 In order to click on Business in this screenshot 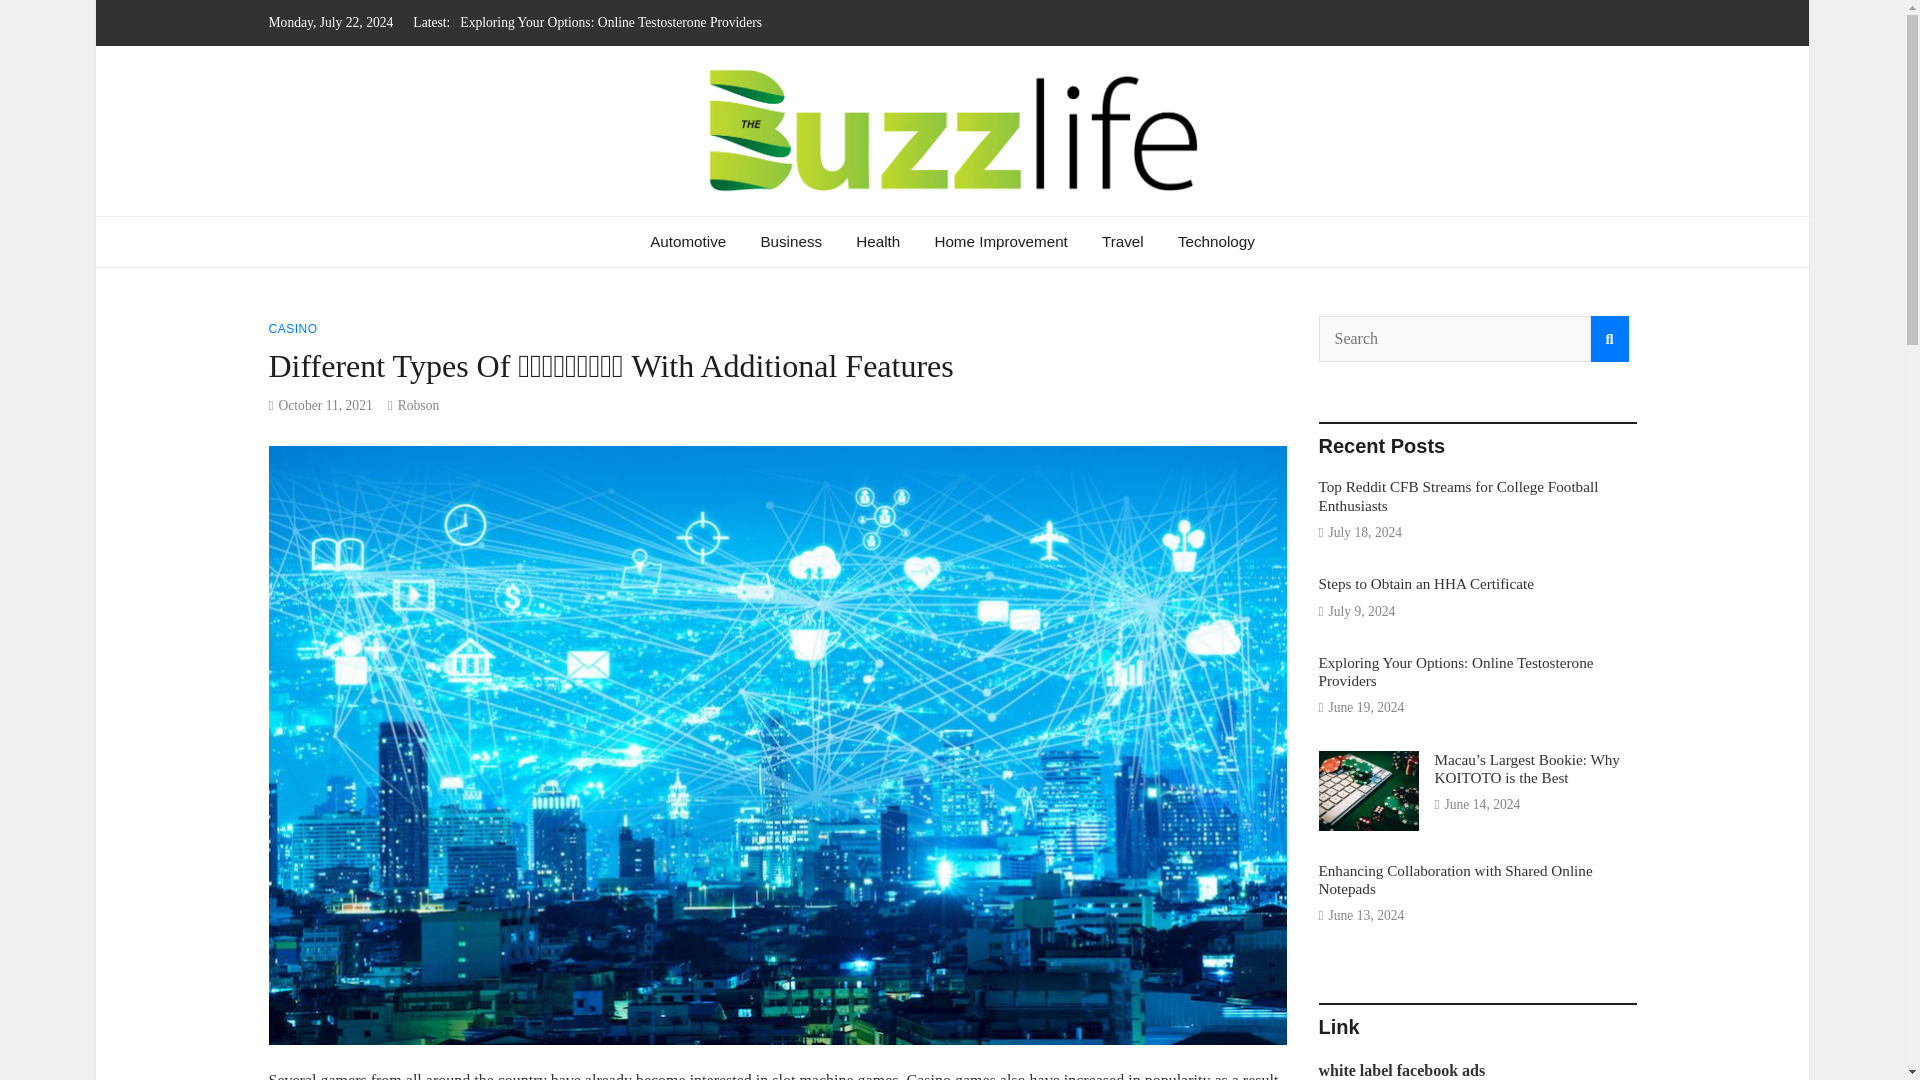, I will do `click(790, 242)`.